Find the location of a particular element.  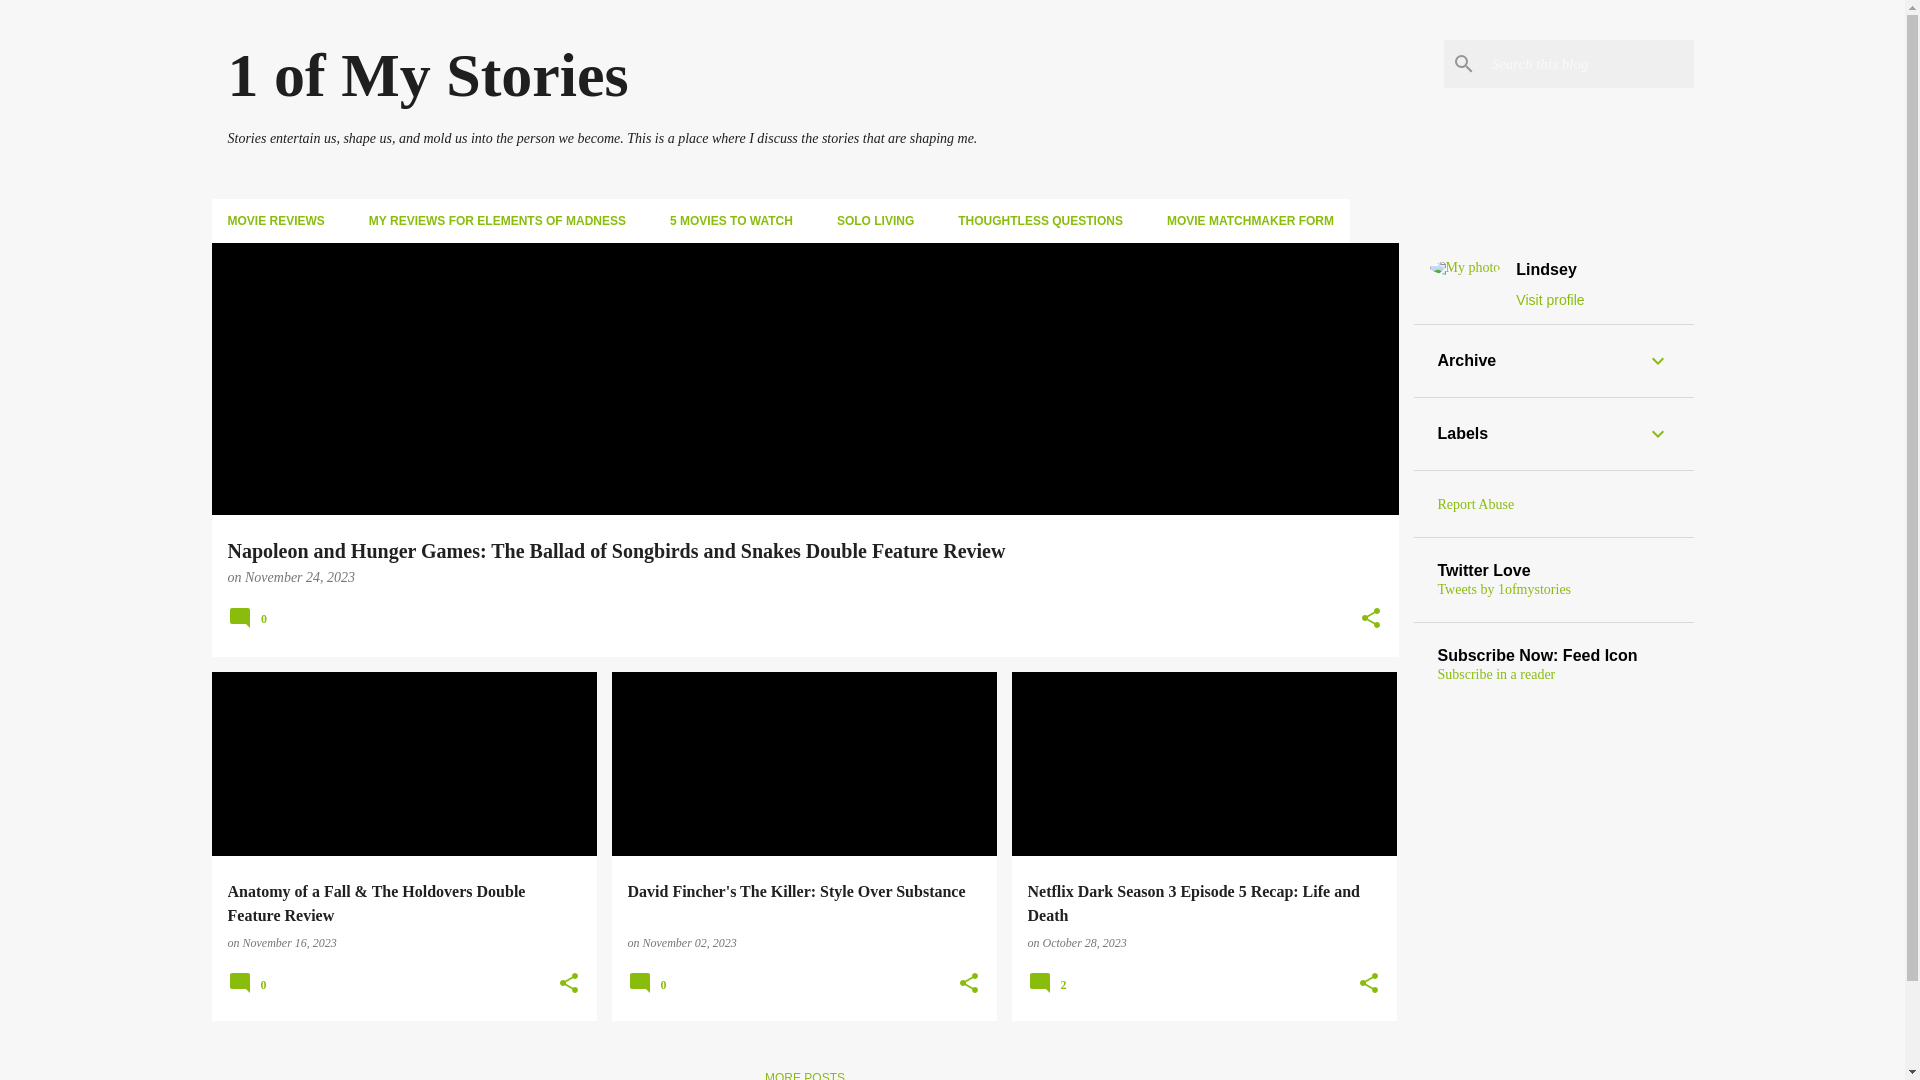

Report Abuse is located at coordinates (1476, 504).